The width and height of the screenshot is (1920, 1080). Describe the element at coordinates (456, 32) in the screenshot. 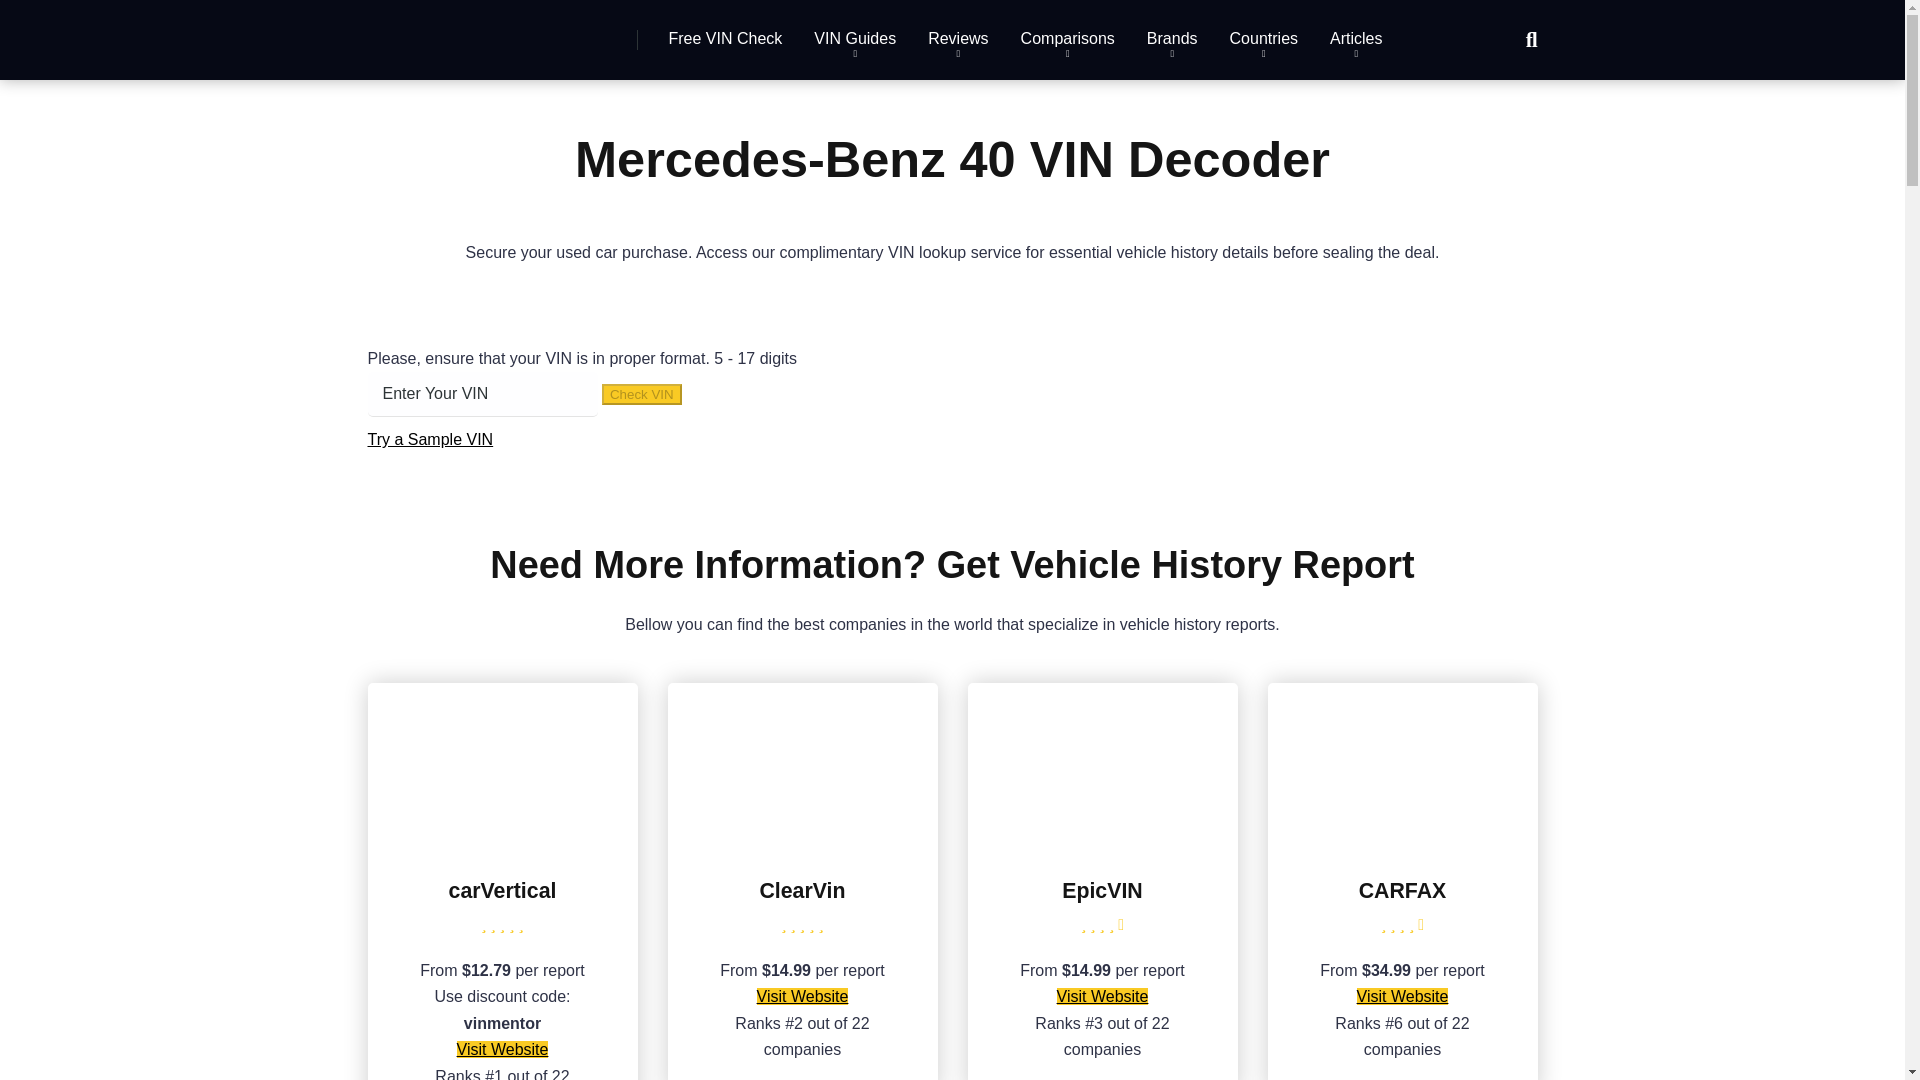

I see `VIN Mentor` at that location.